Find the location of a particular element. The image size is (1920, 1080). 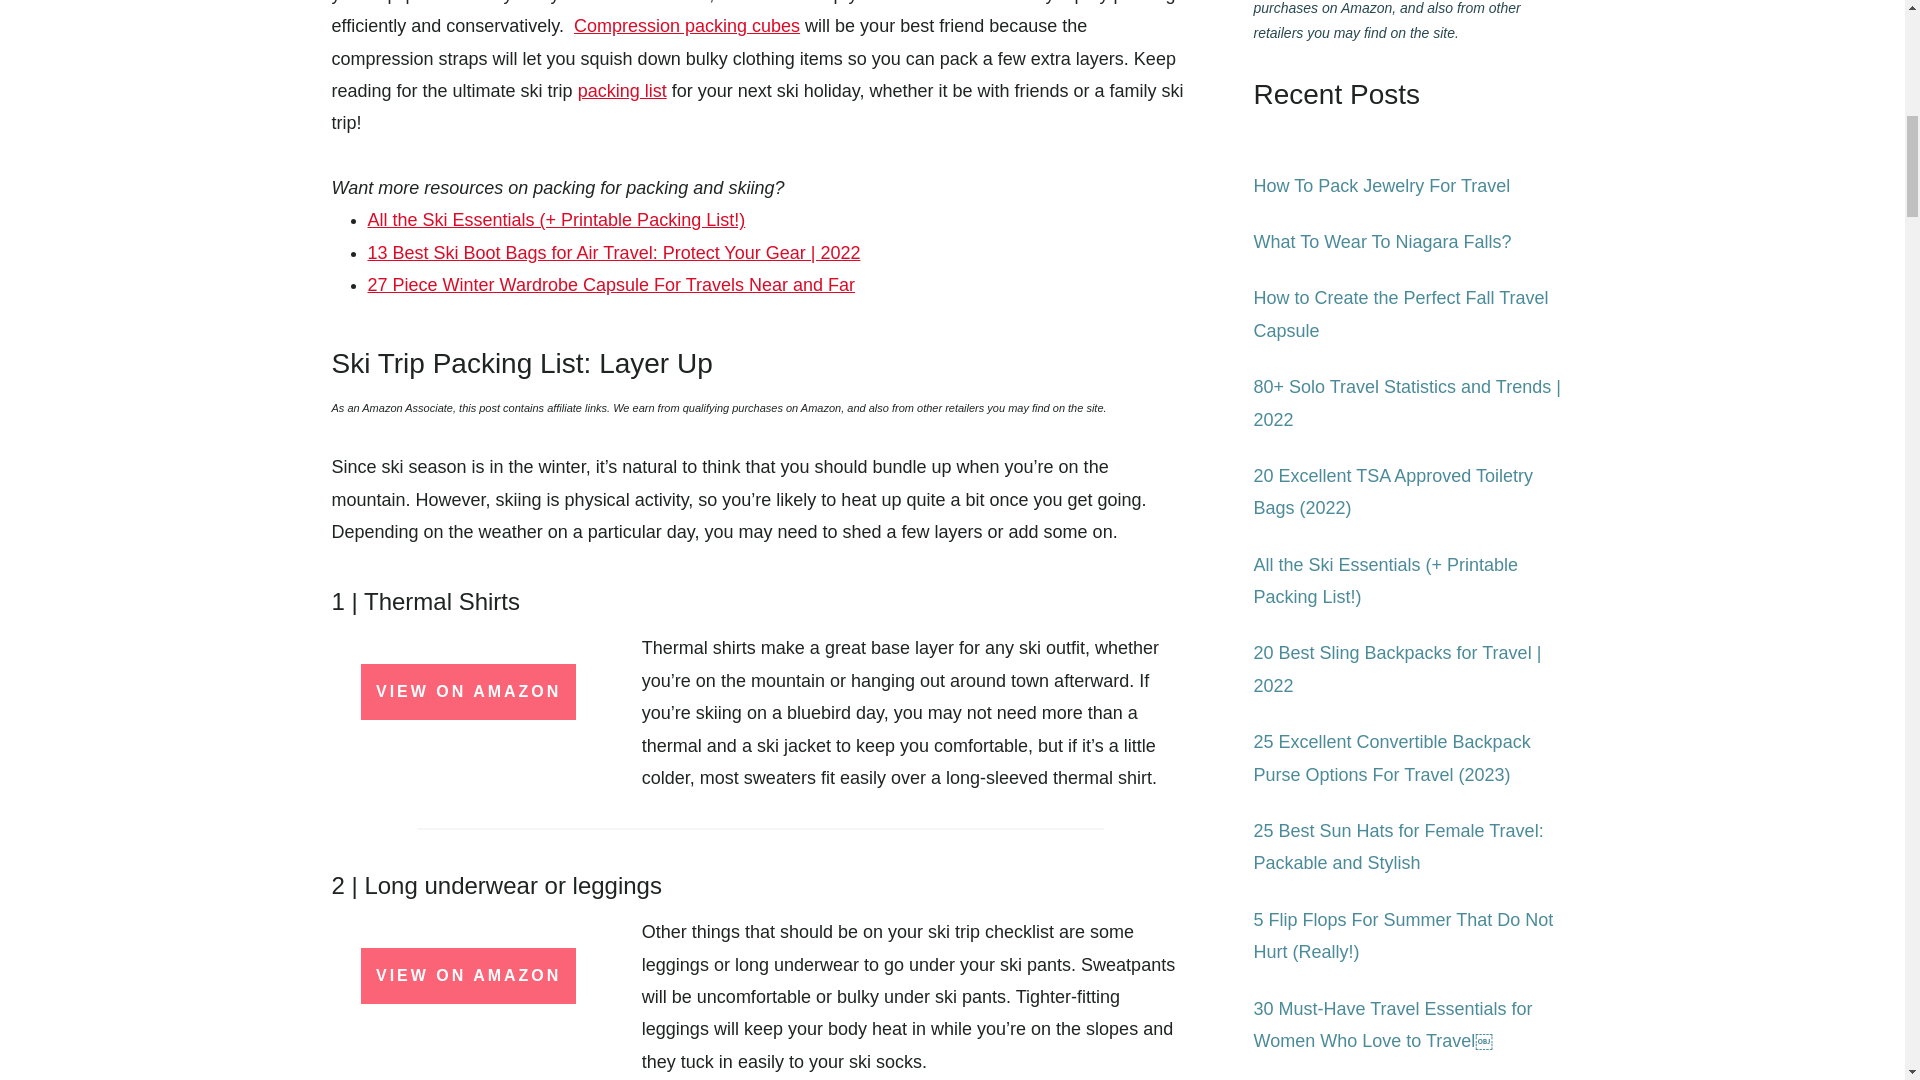

packing list is located at coordinates (622, 91).